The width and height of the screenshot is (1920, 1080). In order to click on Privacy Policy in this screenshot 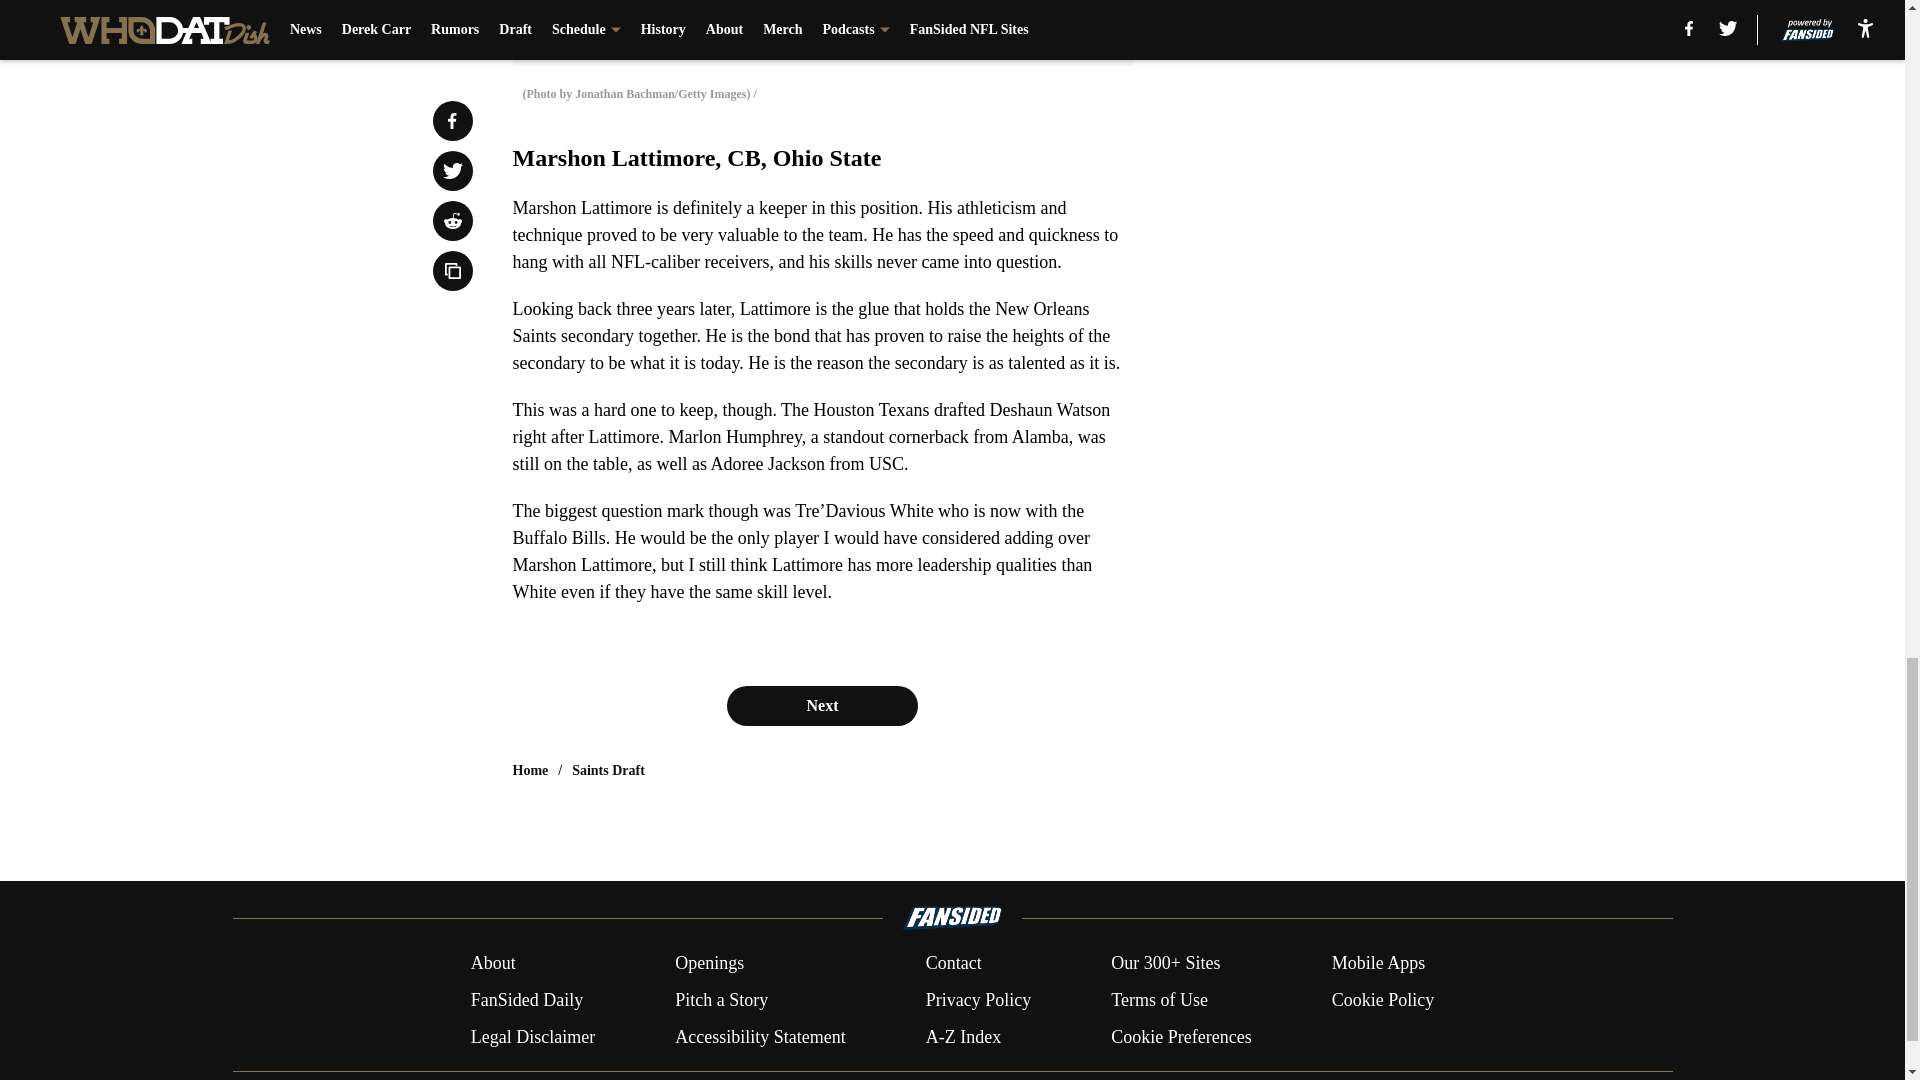, I will do `click(978, 1000)`.